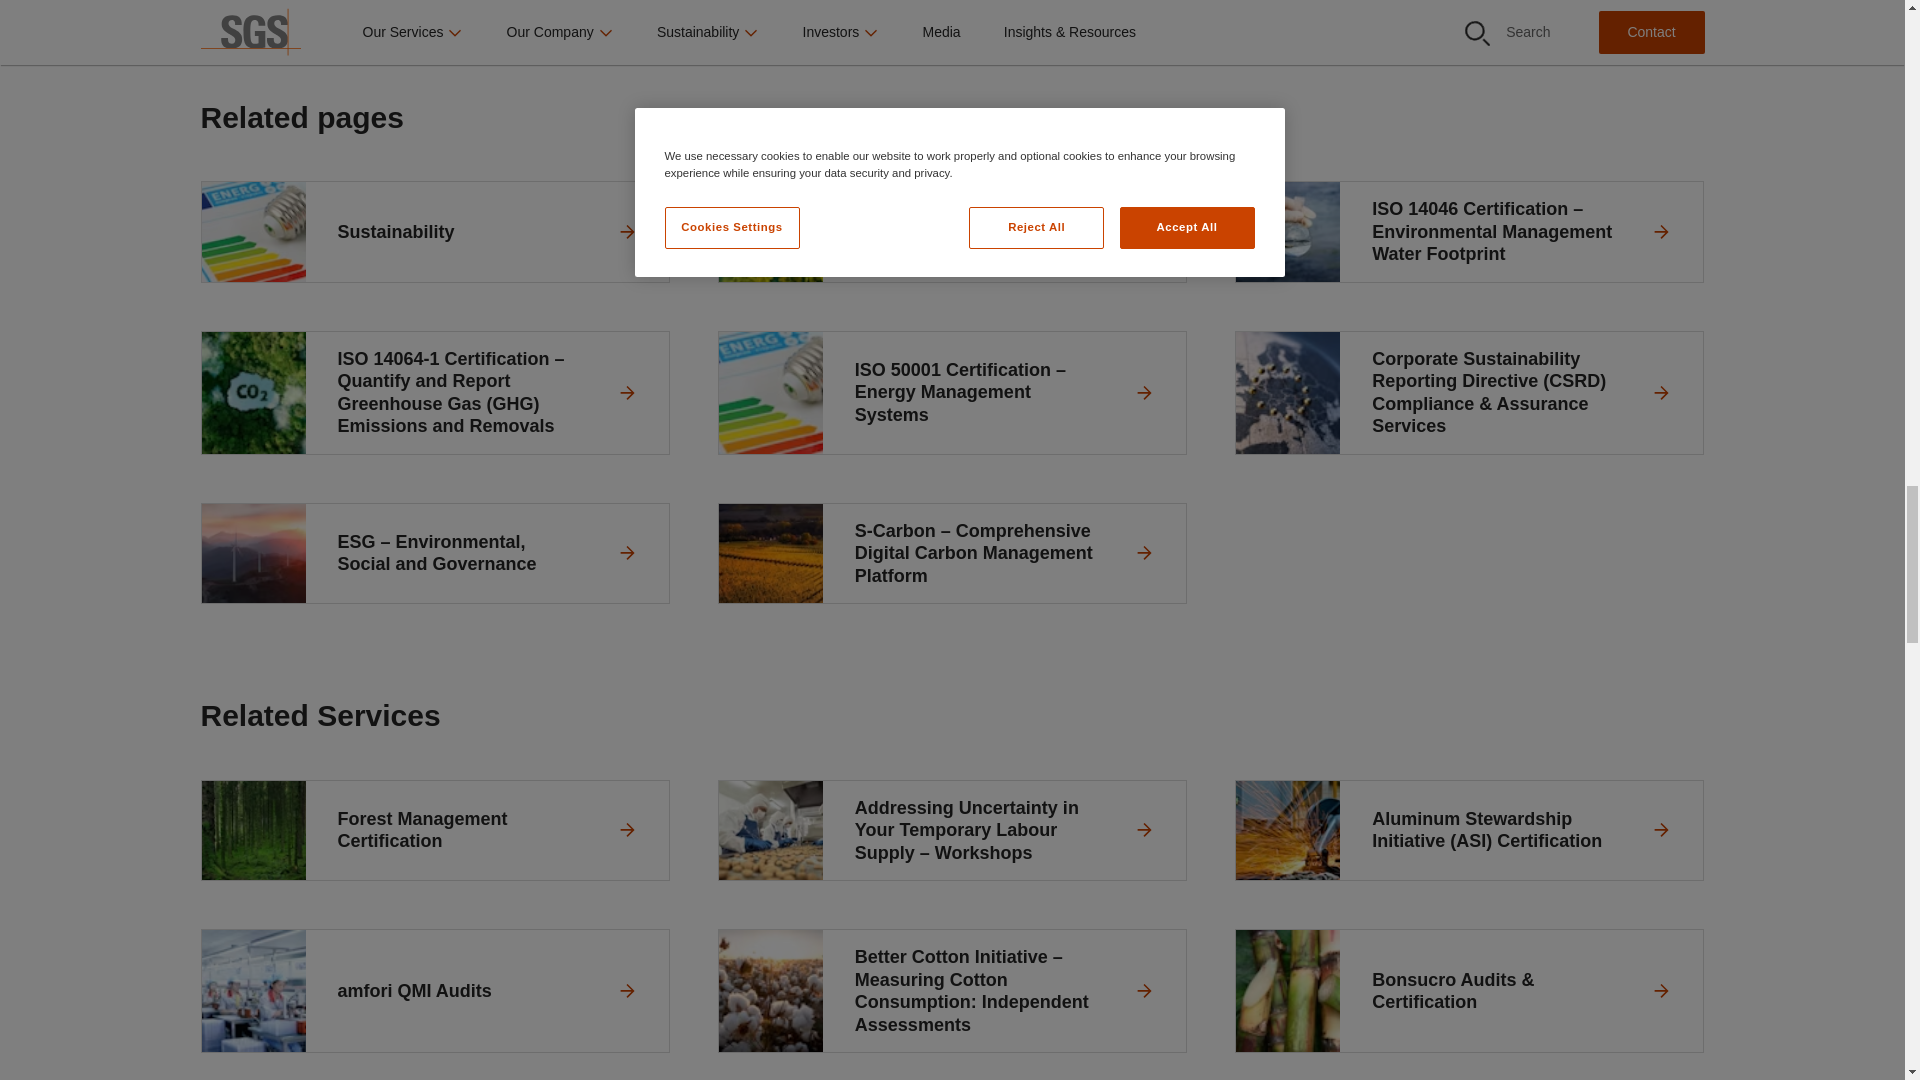  Describe the element at coordinates (434, 232) in the screenshot. I see `Sustainability` at that location.